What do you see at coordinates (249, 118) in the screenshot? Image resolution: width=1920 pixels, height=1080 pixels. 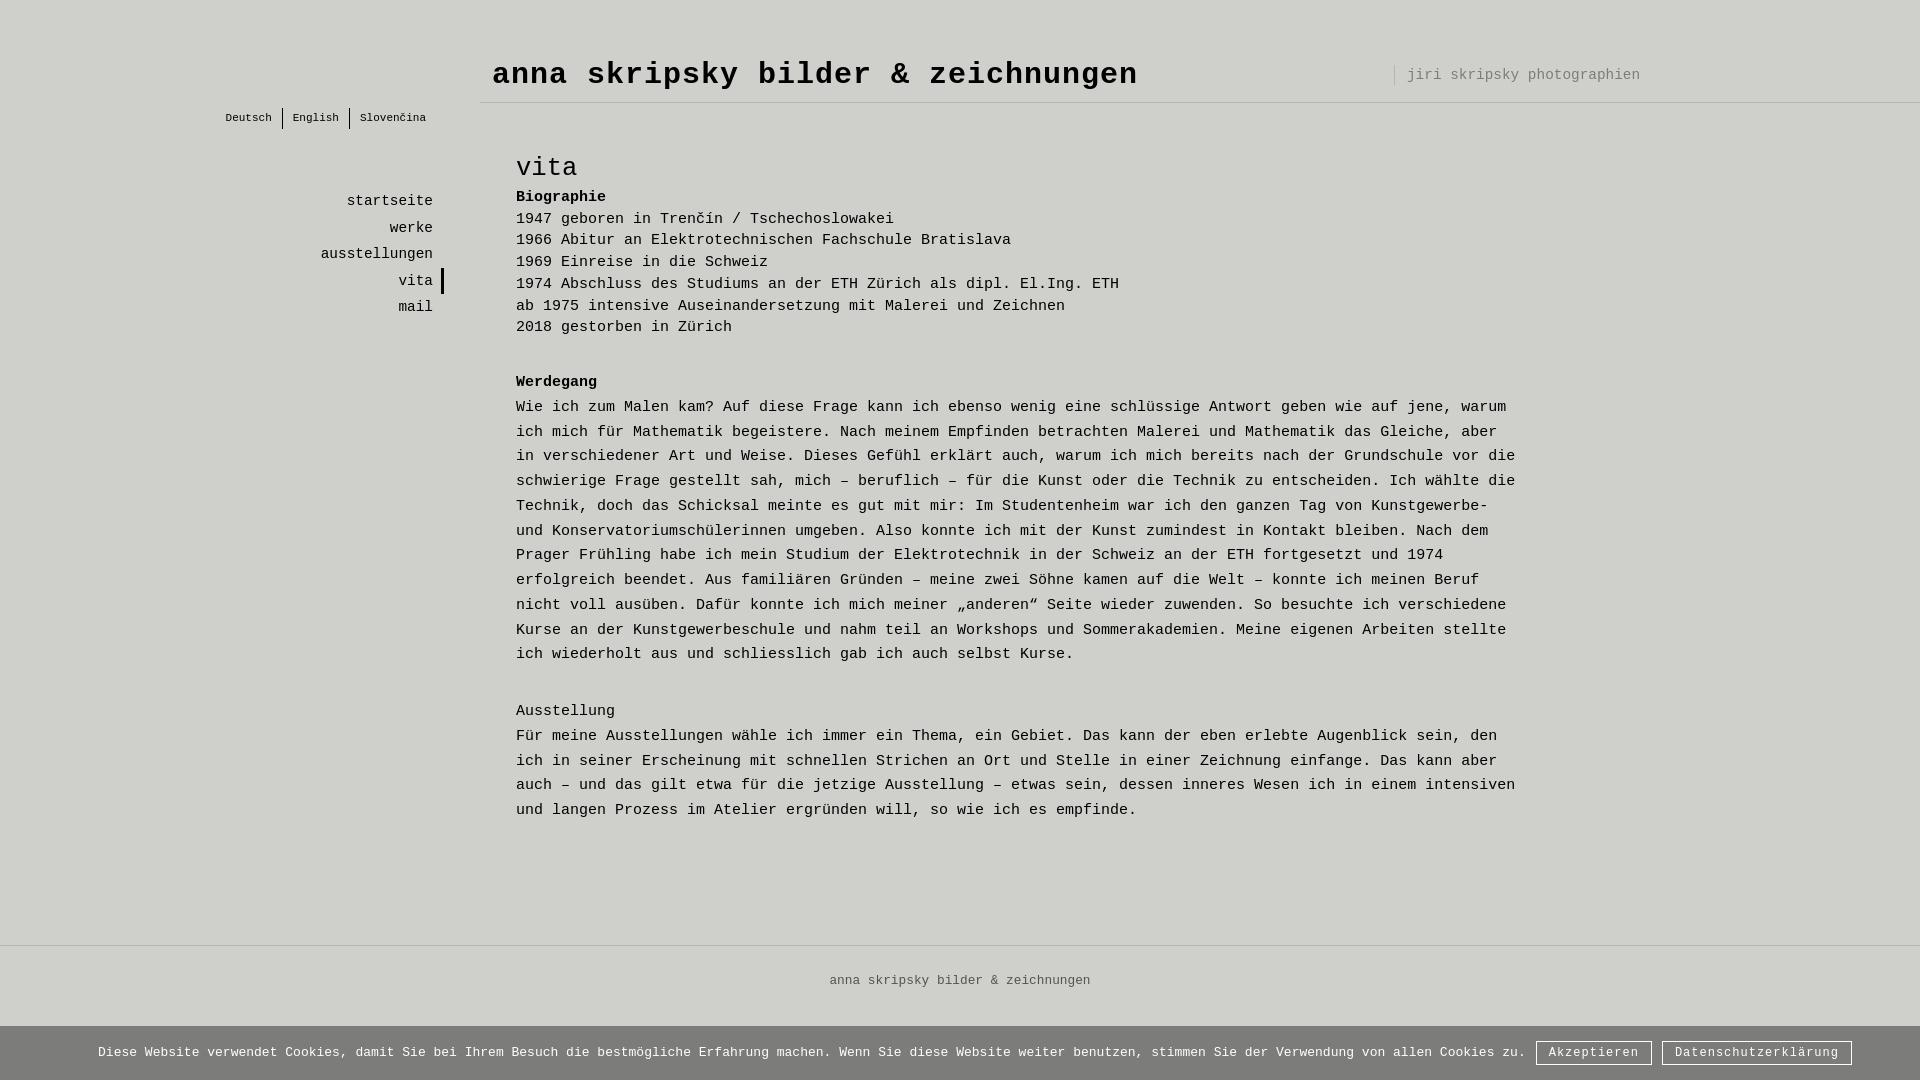 I see `Deutsch` at bounding box center [249, 118].